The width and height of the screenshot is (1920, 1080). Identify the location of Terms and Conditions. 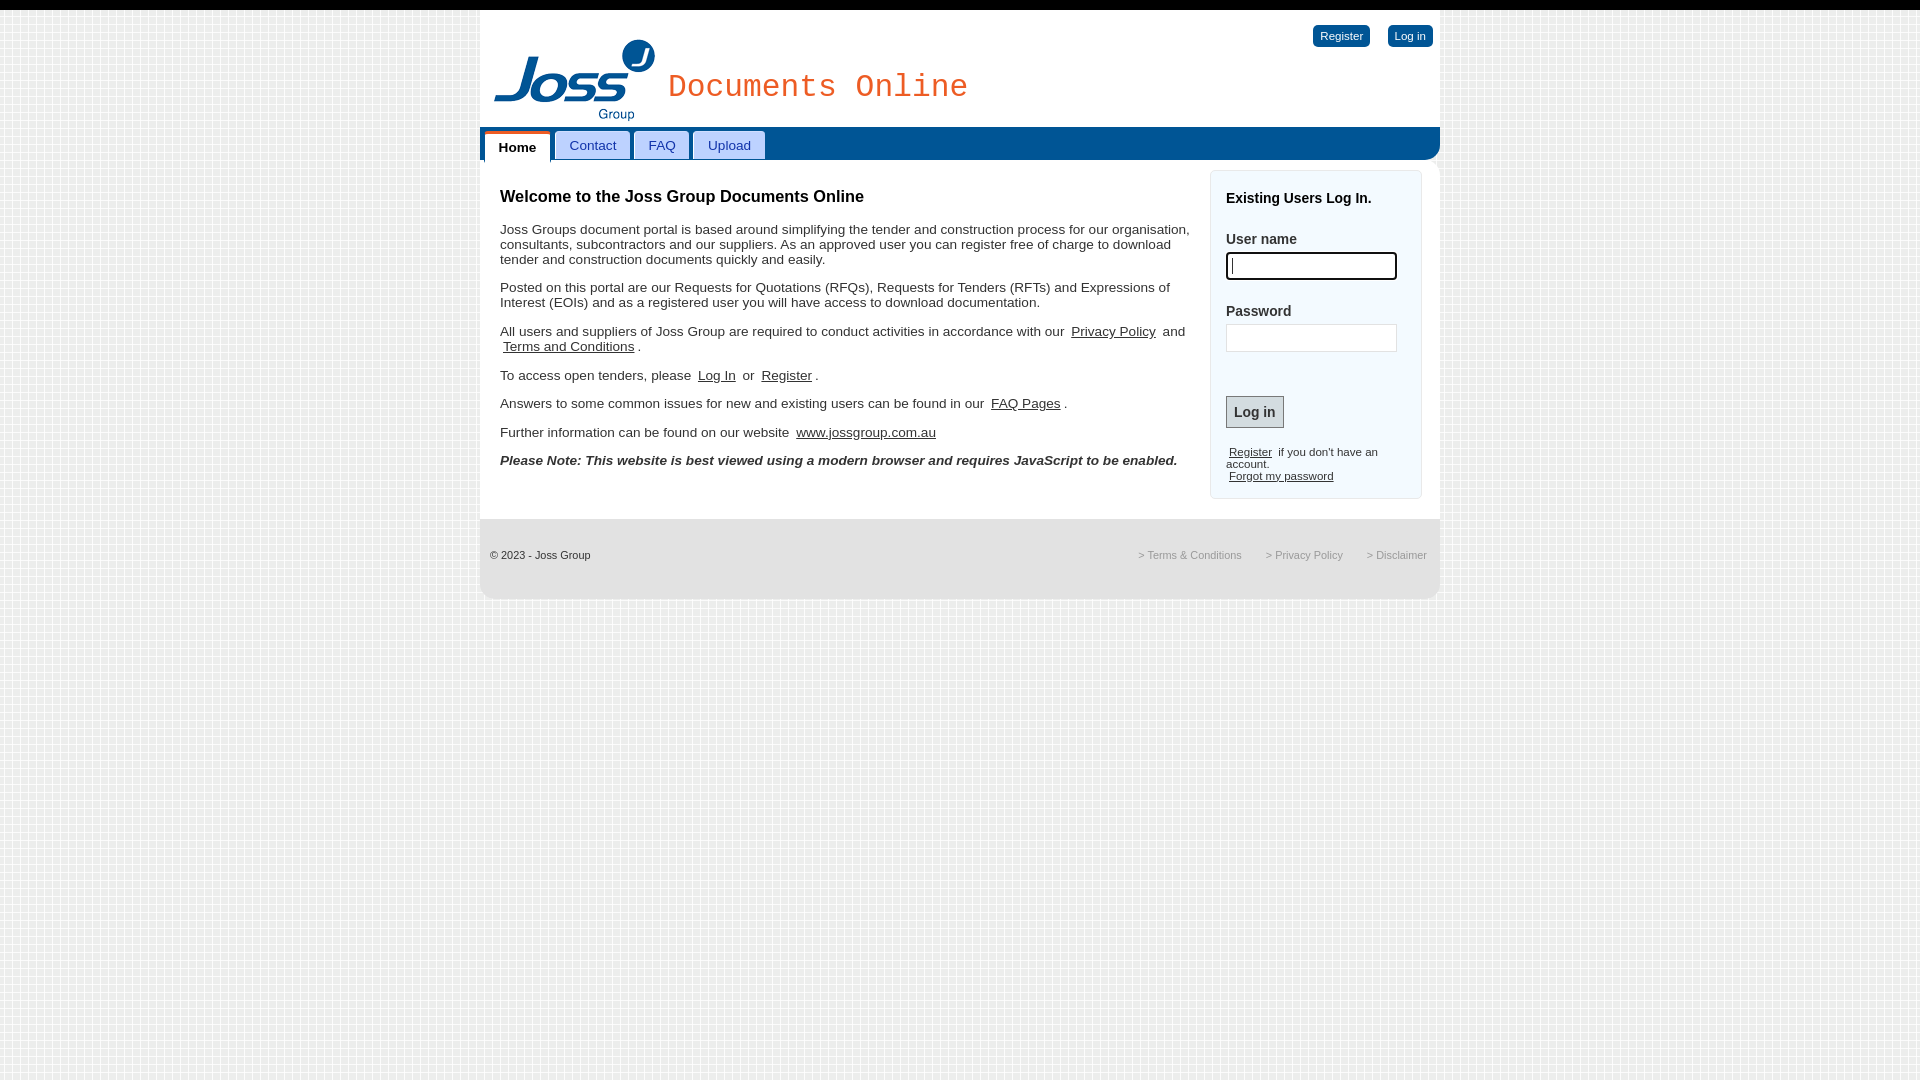
(568, 346).